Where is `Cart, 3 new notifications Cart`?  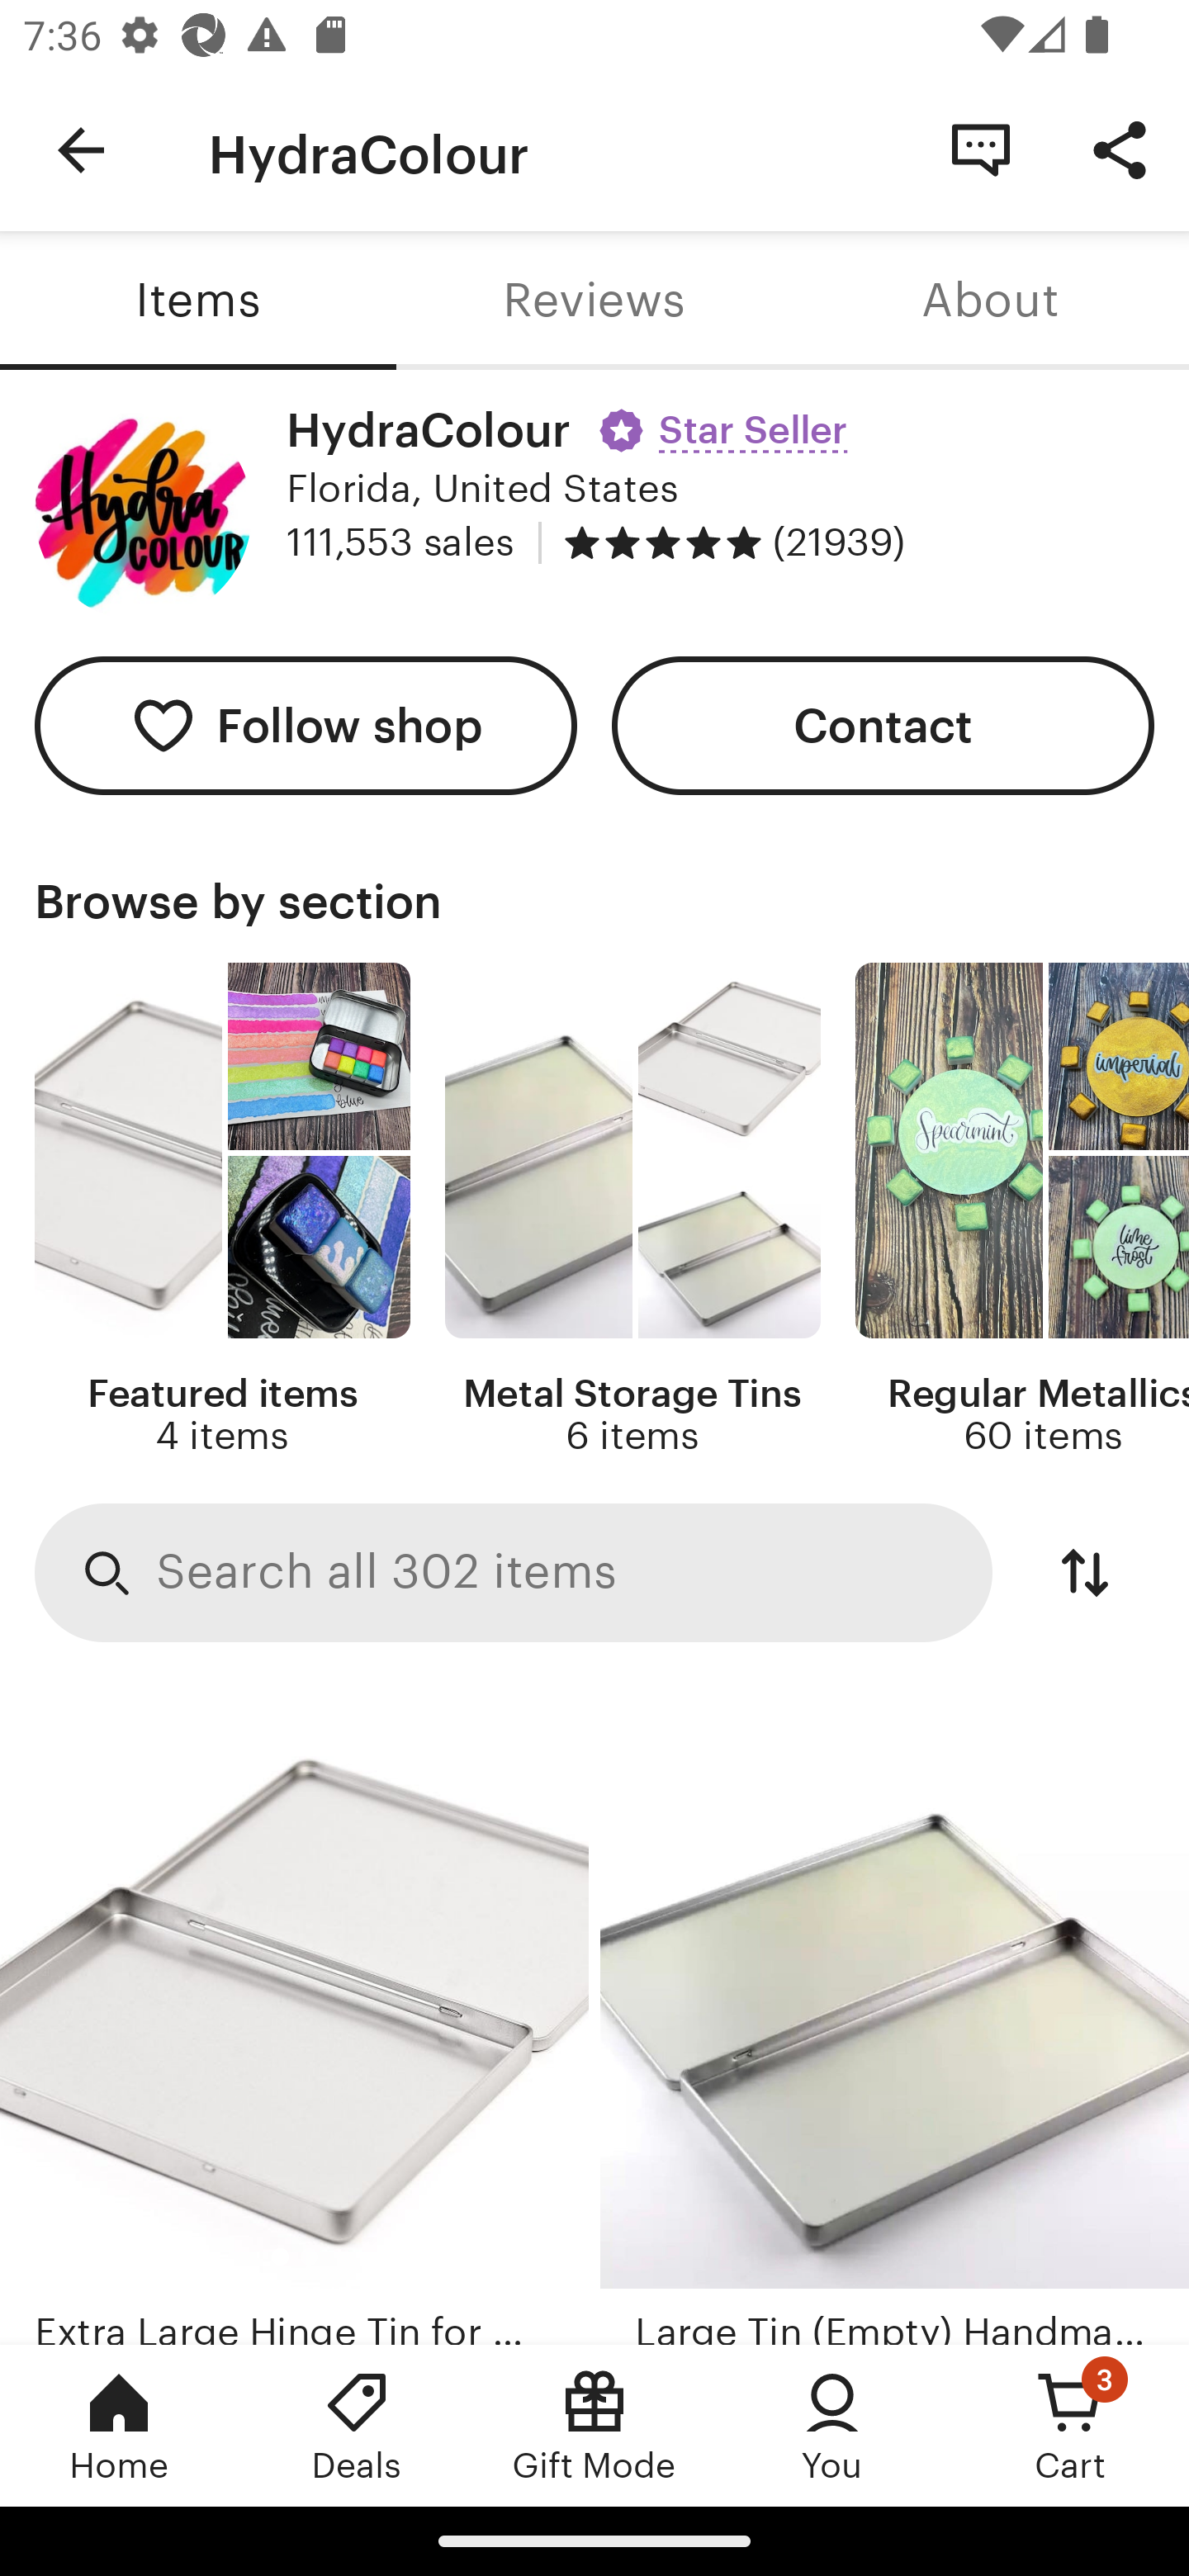
Cart, 3 new notifications Cart is located at coordinates (1070, 2425).